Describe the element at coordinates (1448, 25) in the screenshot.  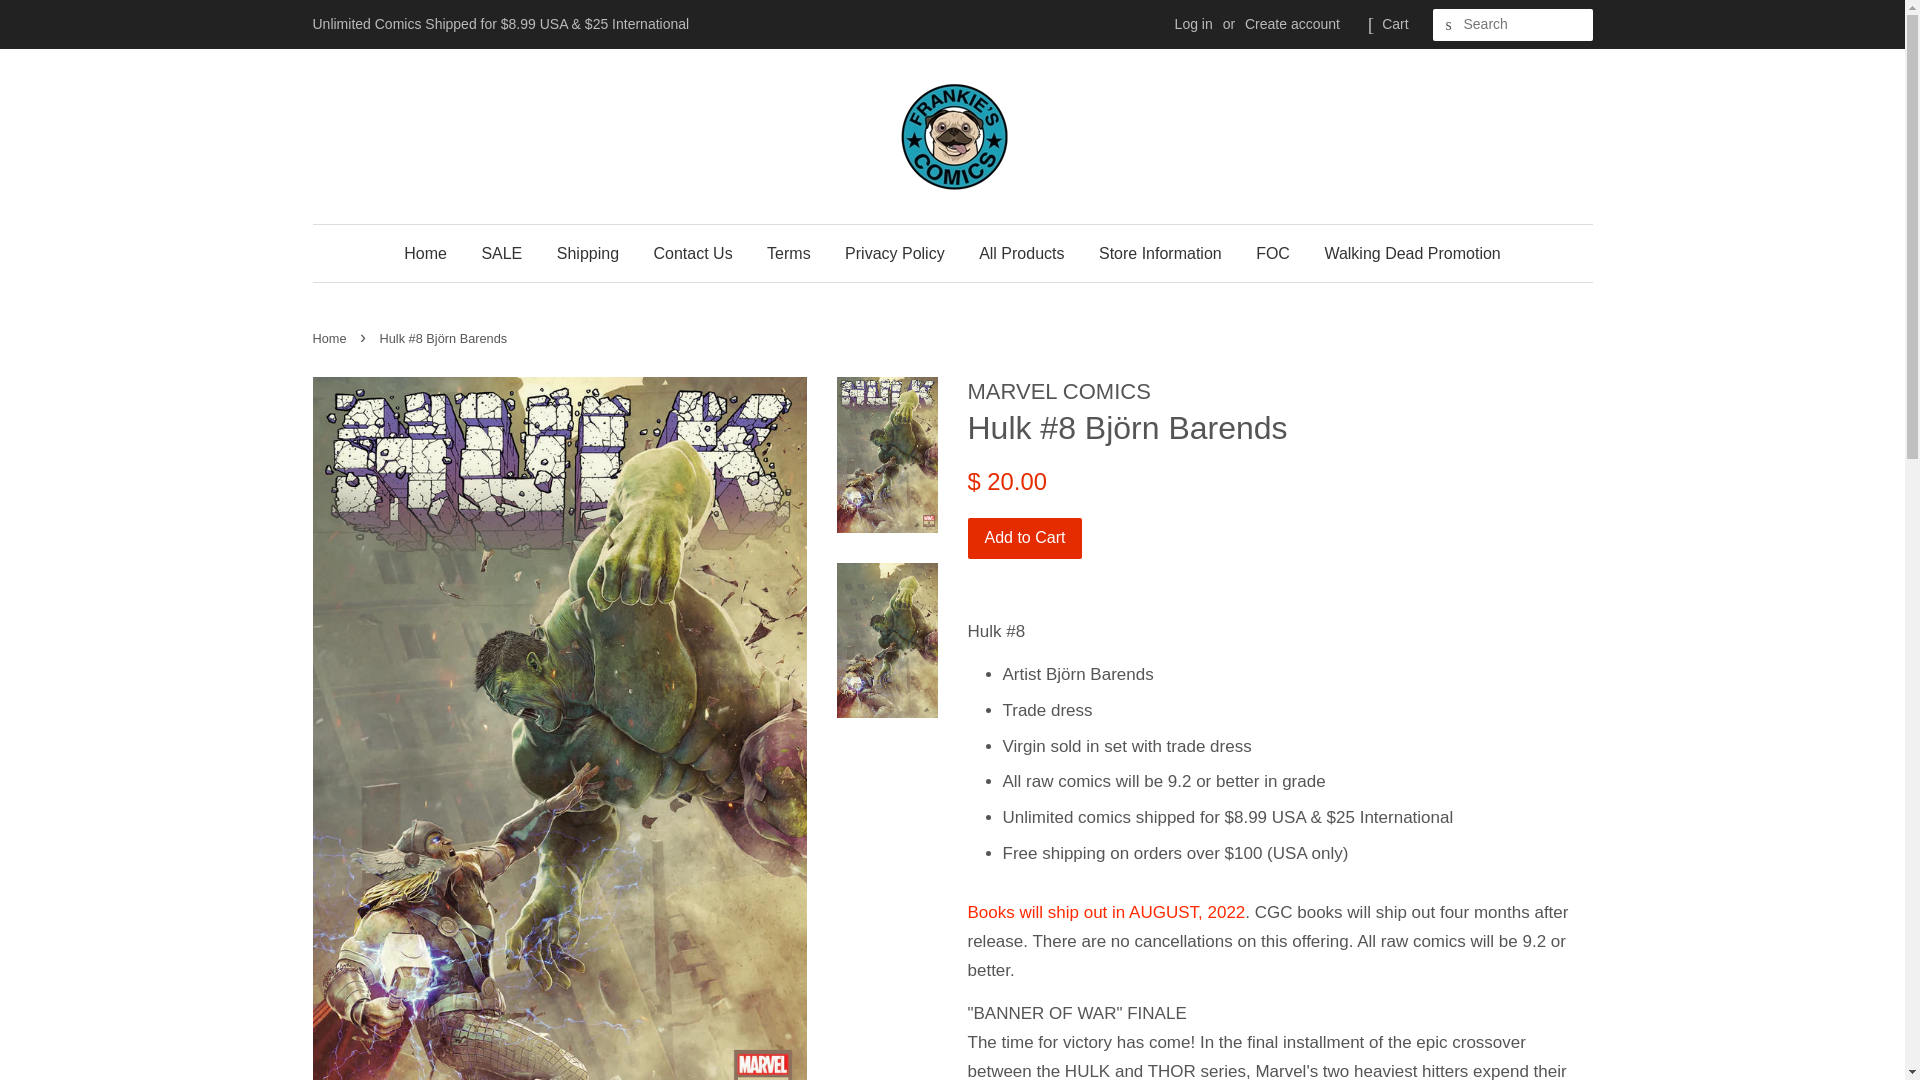
I see `Search` at that location.